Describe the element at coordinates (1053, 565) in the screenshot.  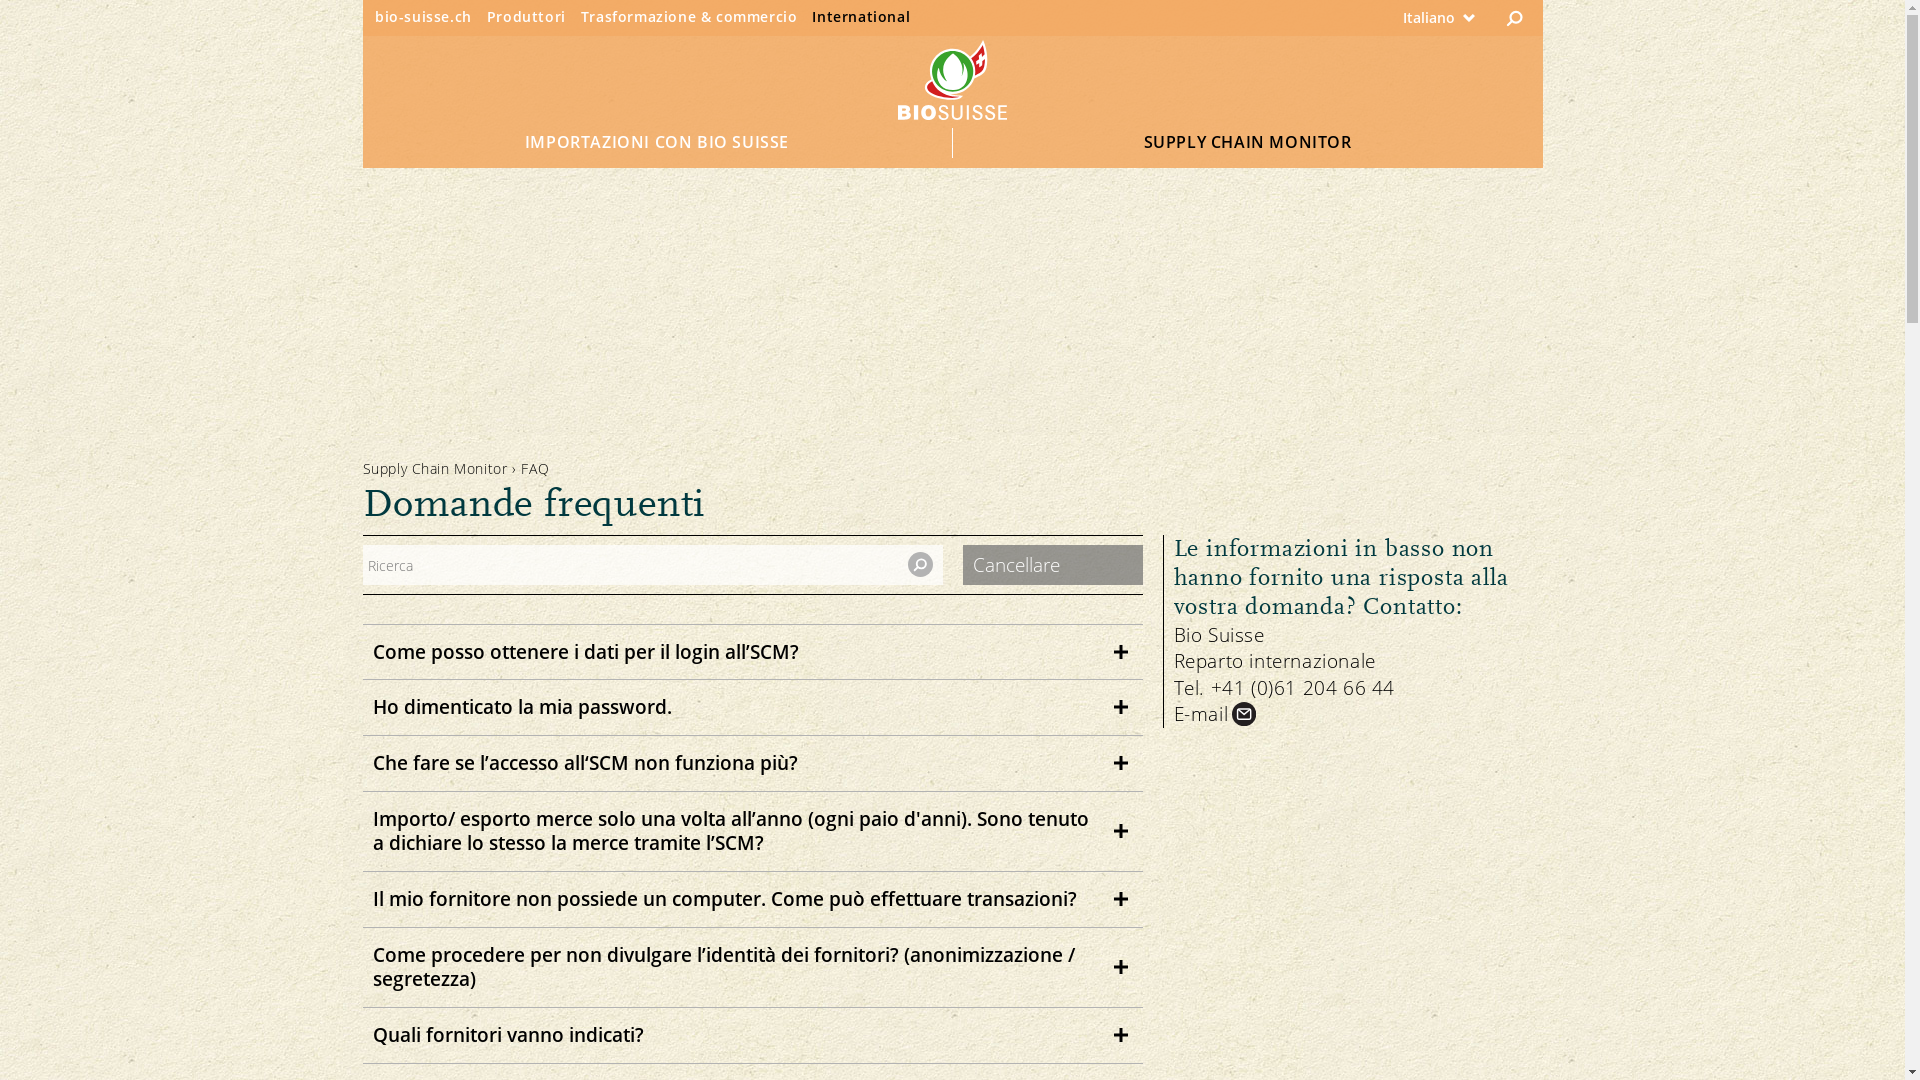
I see `Cancellare` at that location.